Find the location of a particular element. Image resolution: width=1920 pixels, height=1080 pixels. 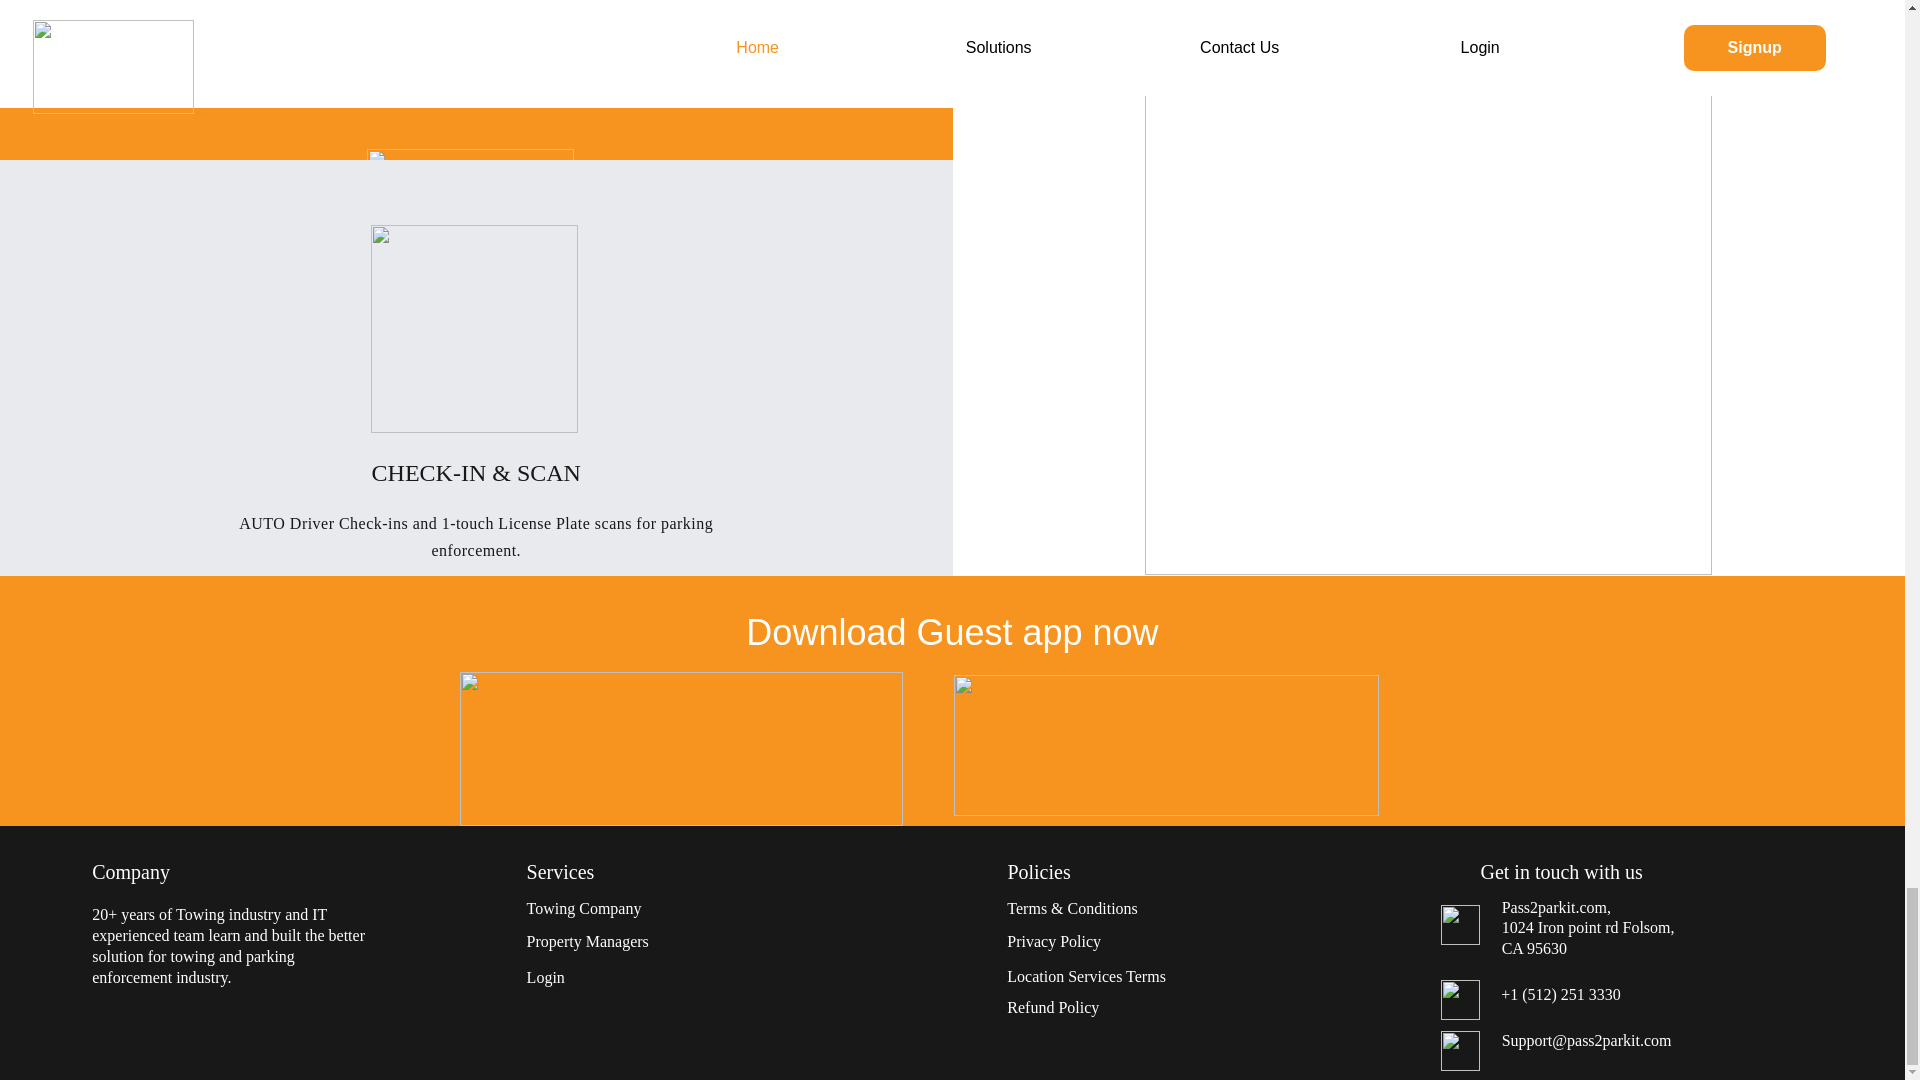

Login is located at coordinates (545, 977).